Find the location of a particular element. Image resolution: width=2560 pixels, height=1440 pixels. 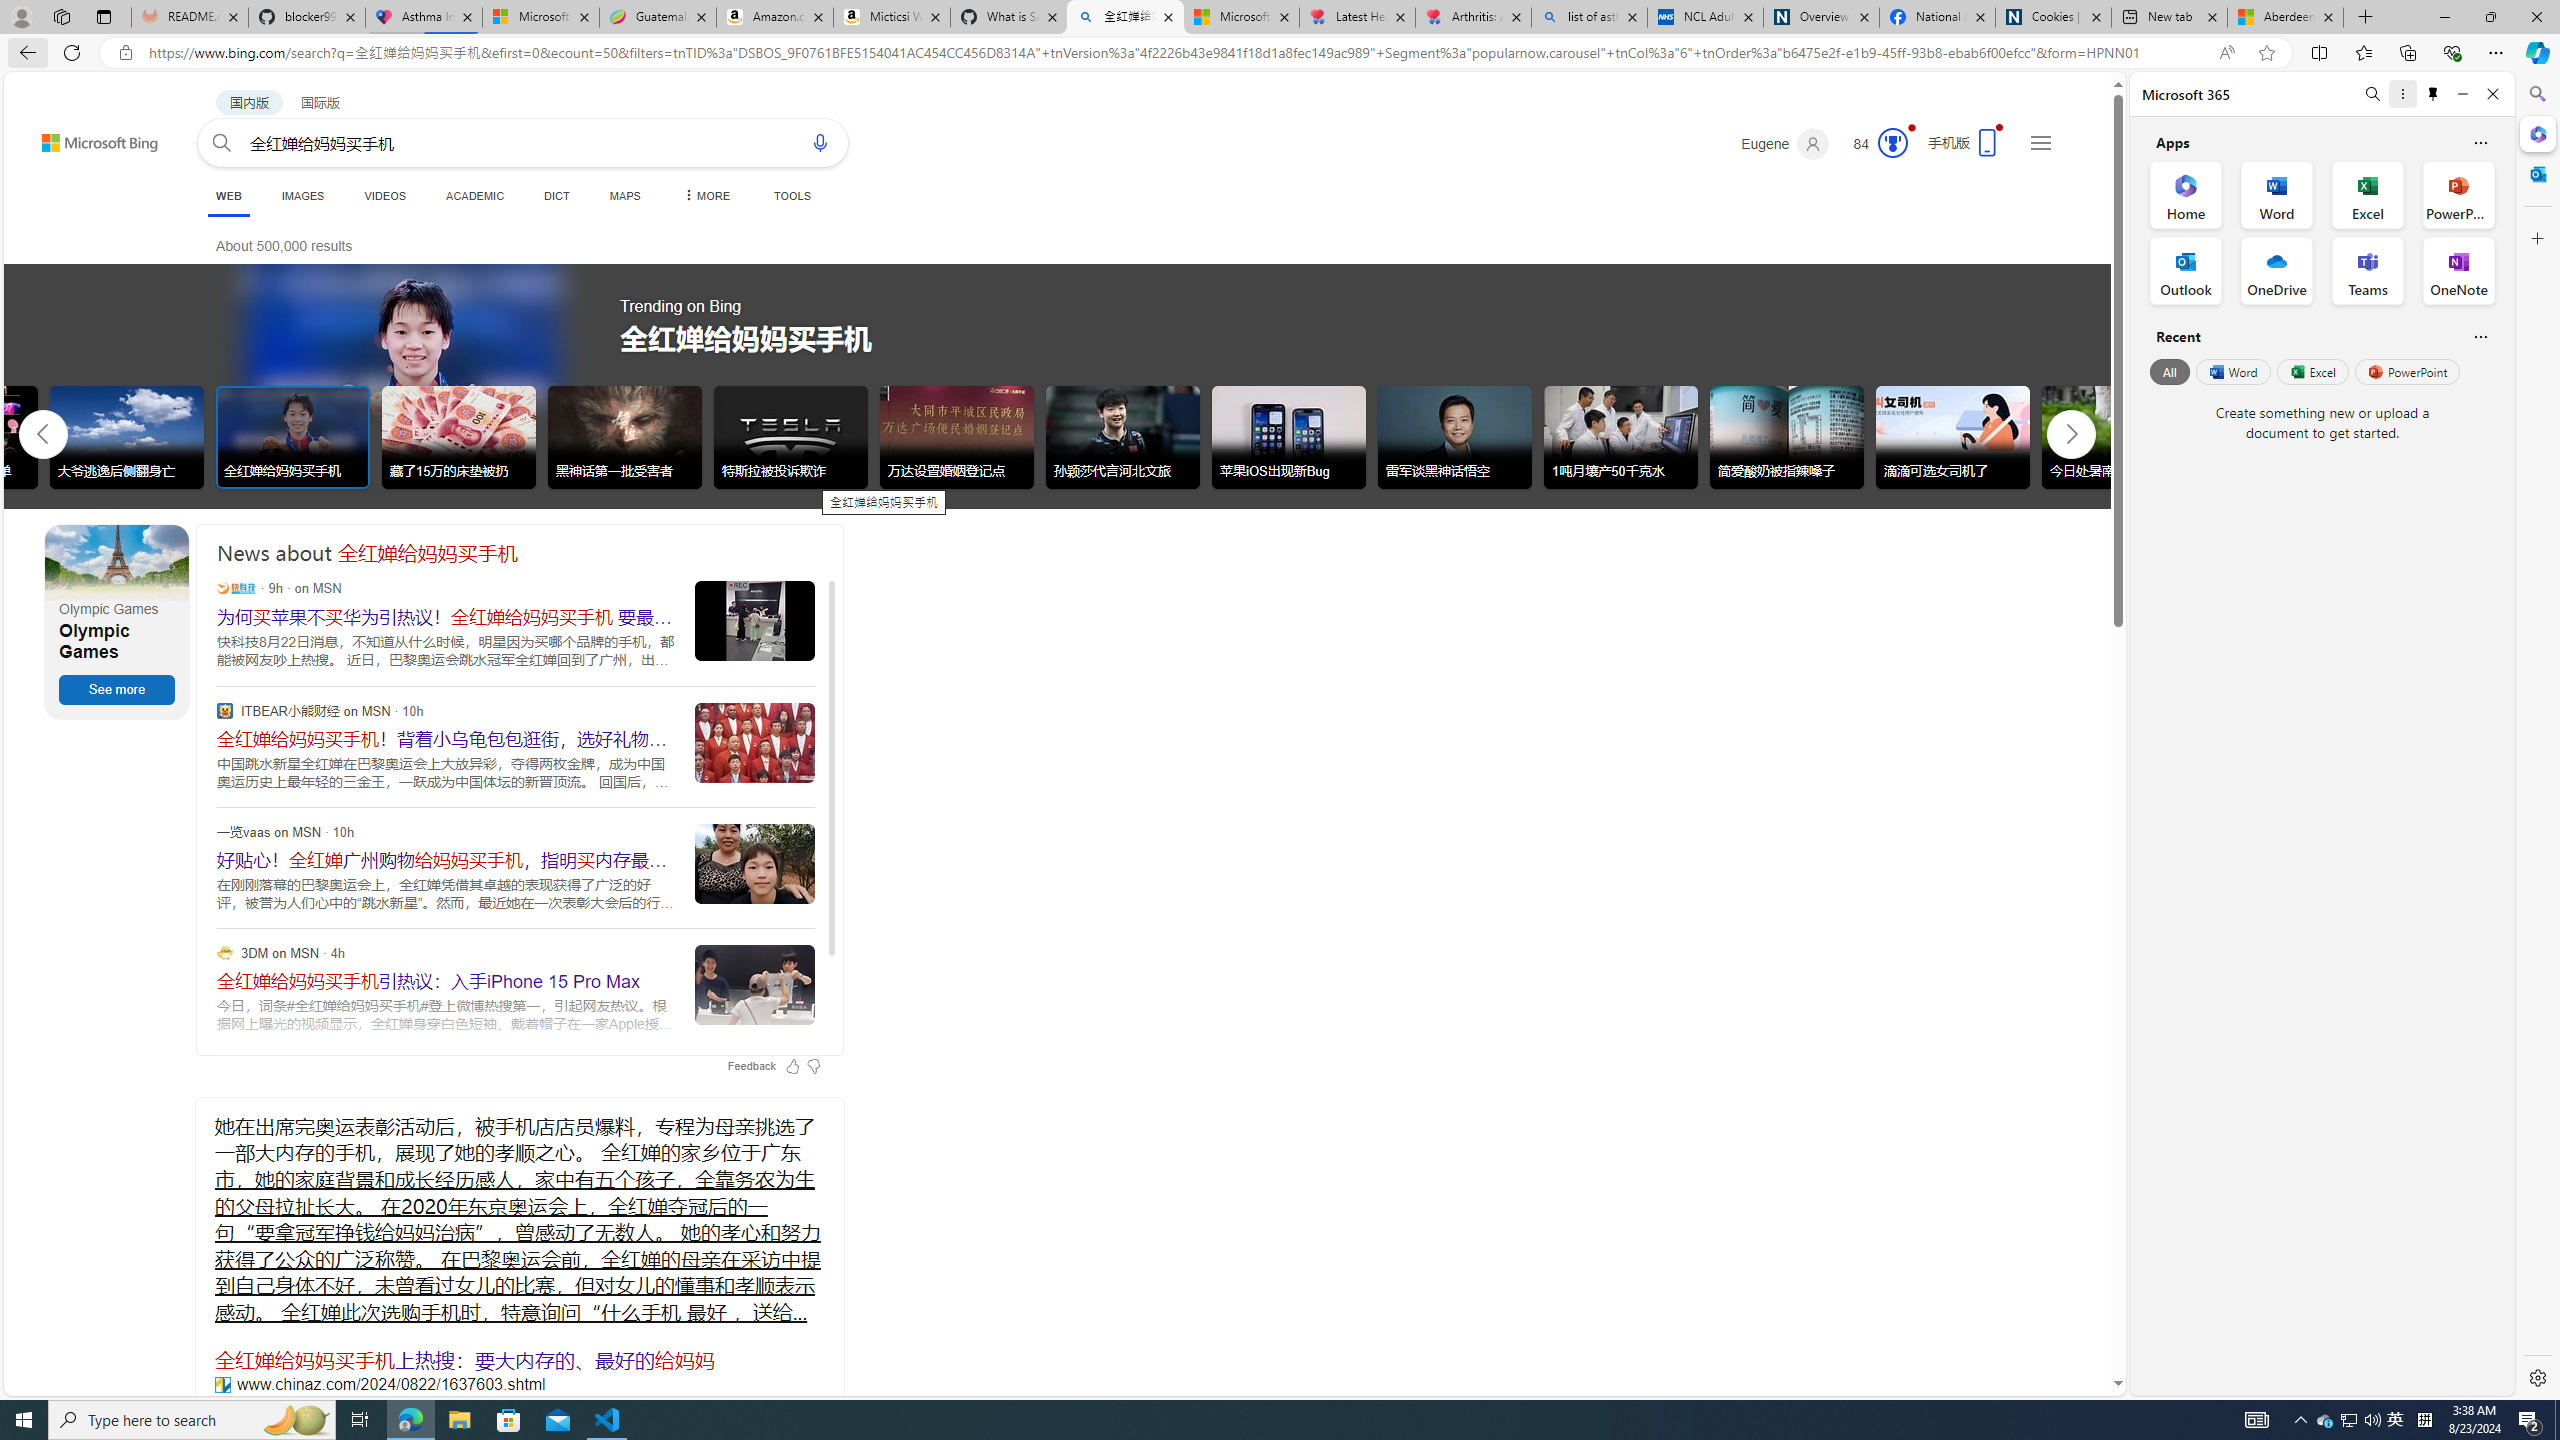

MAPS is located at coordinates (626, 196).